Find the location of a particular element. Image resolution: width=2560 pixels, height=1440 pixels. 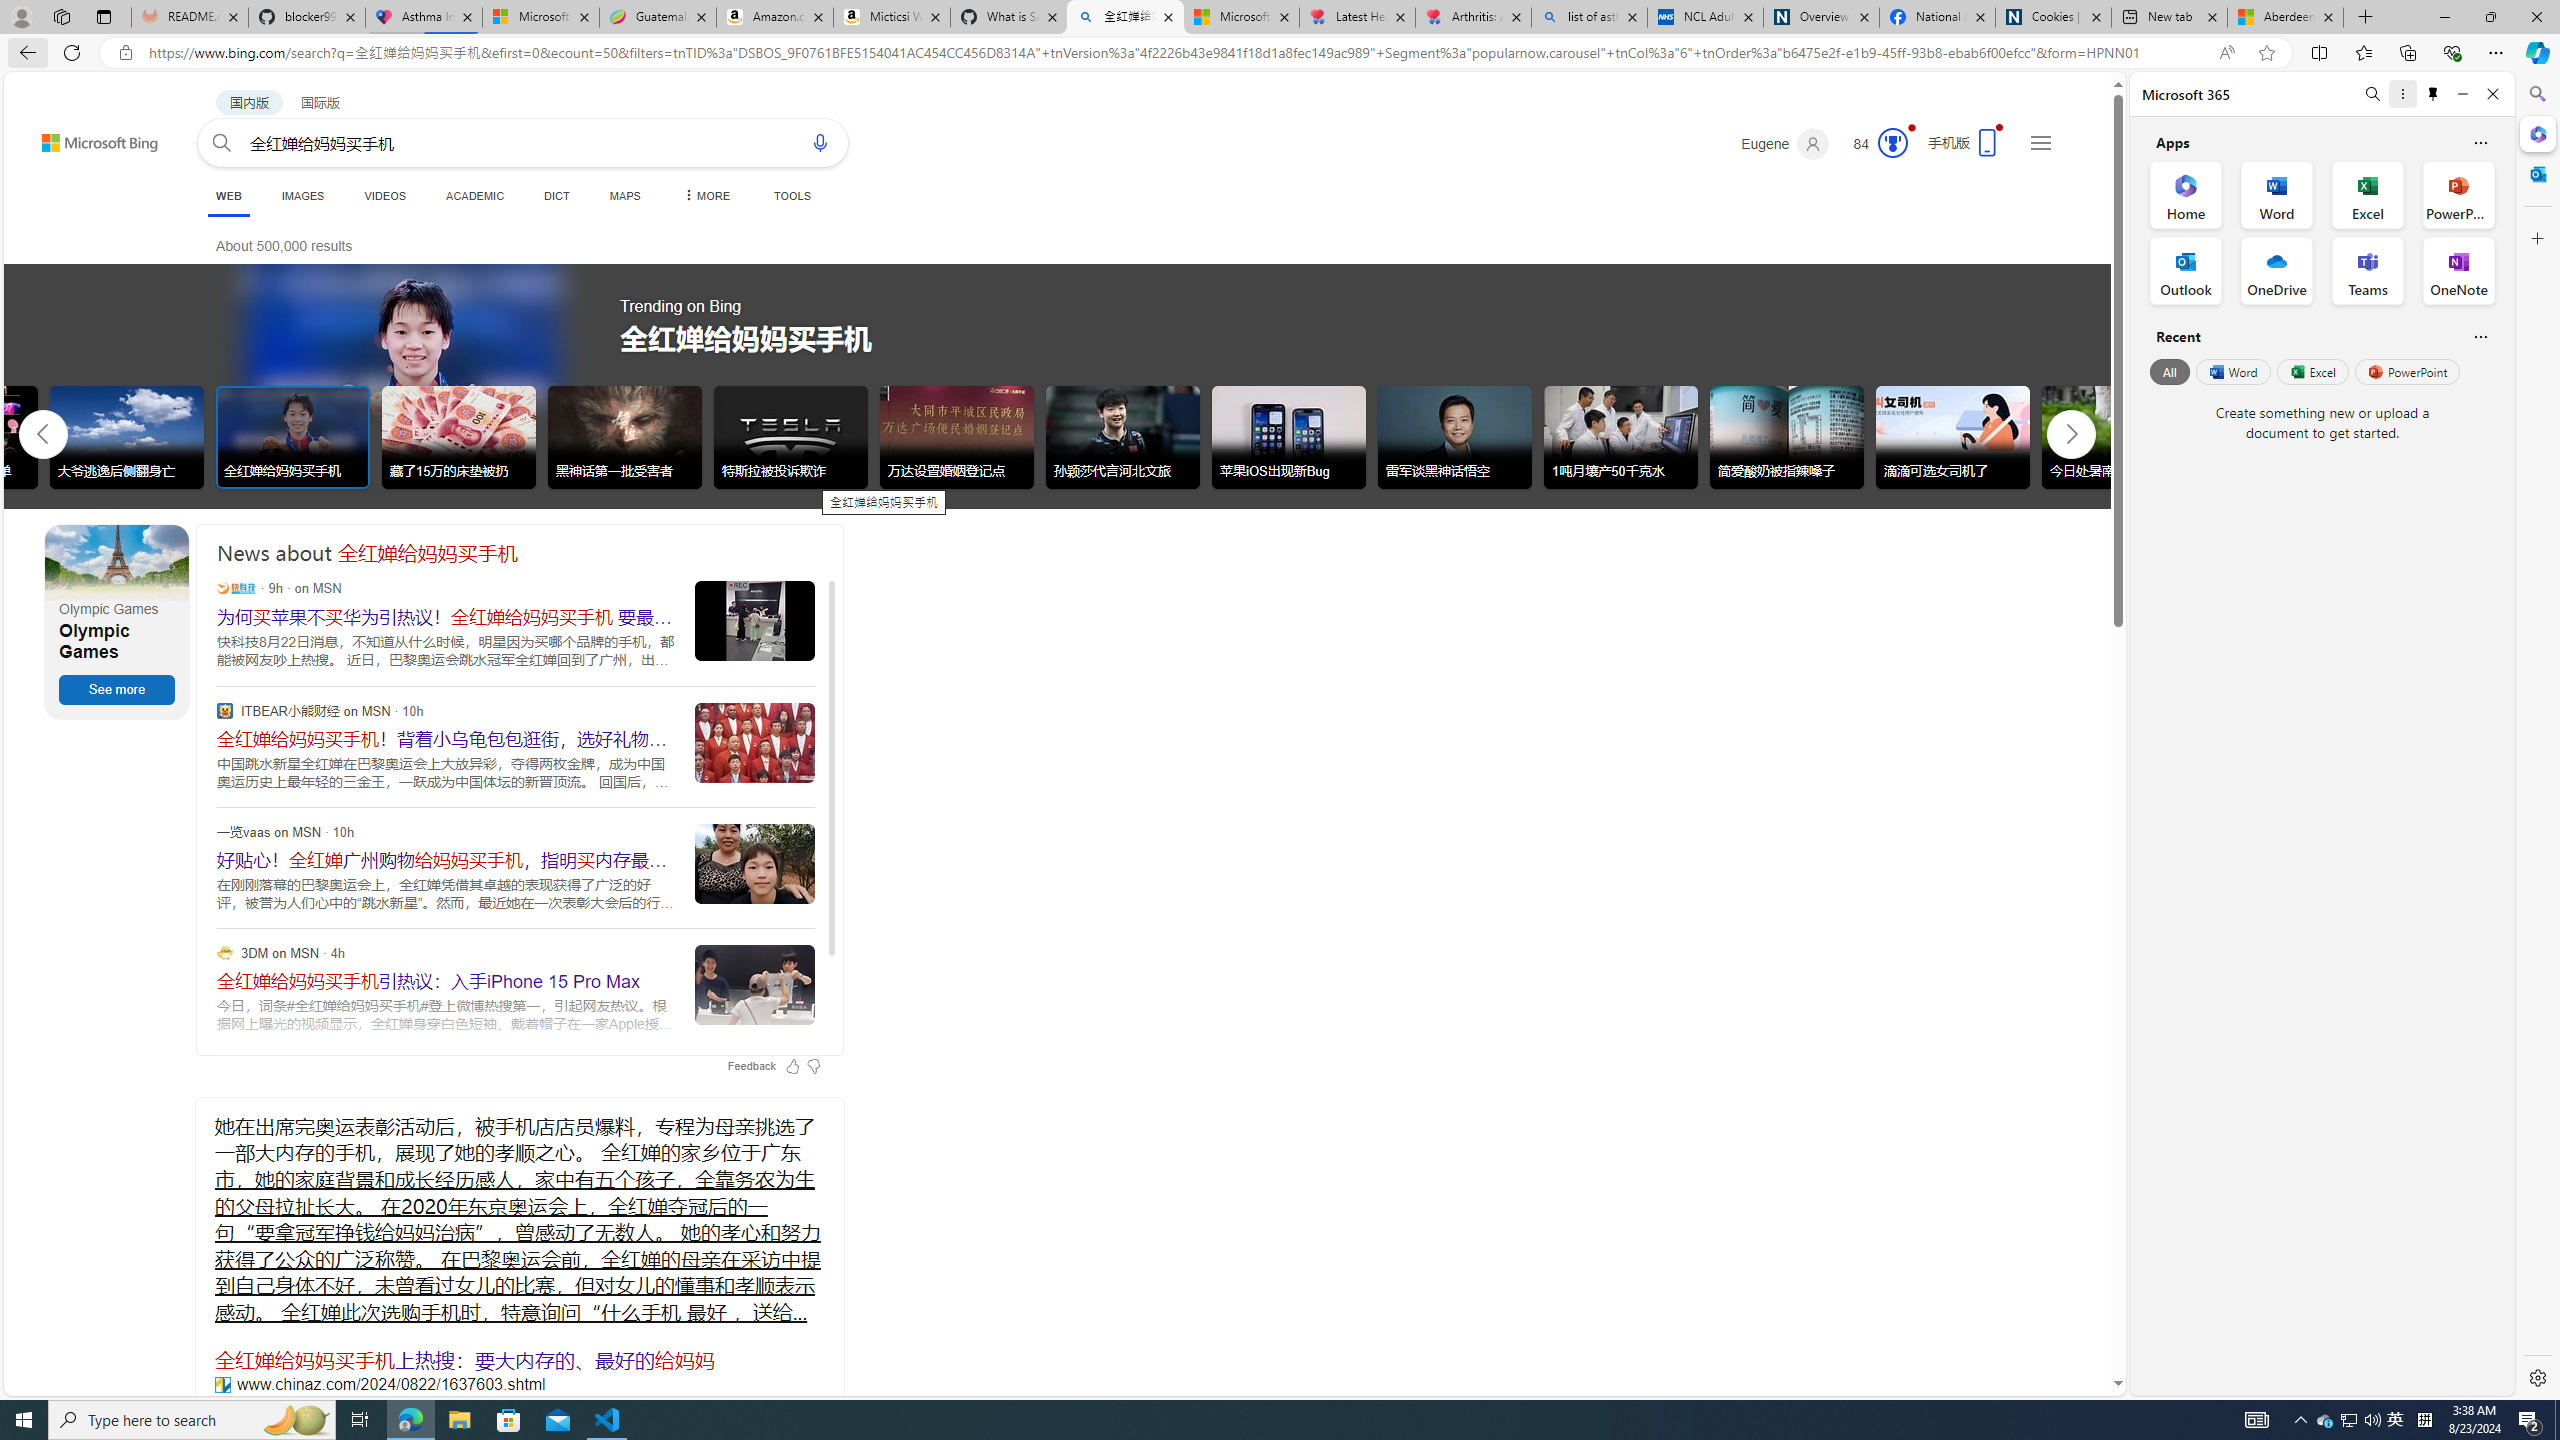

MAPS is located at coordinates (626, 196).